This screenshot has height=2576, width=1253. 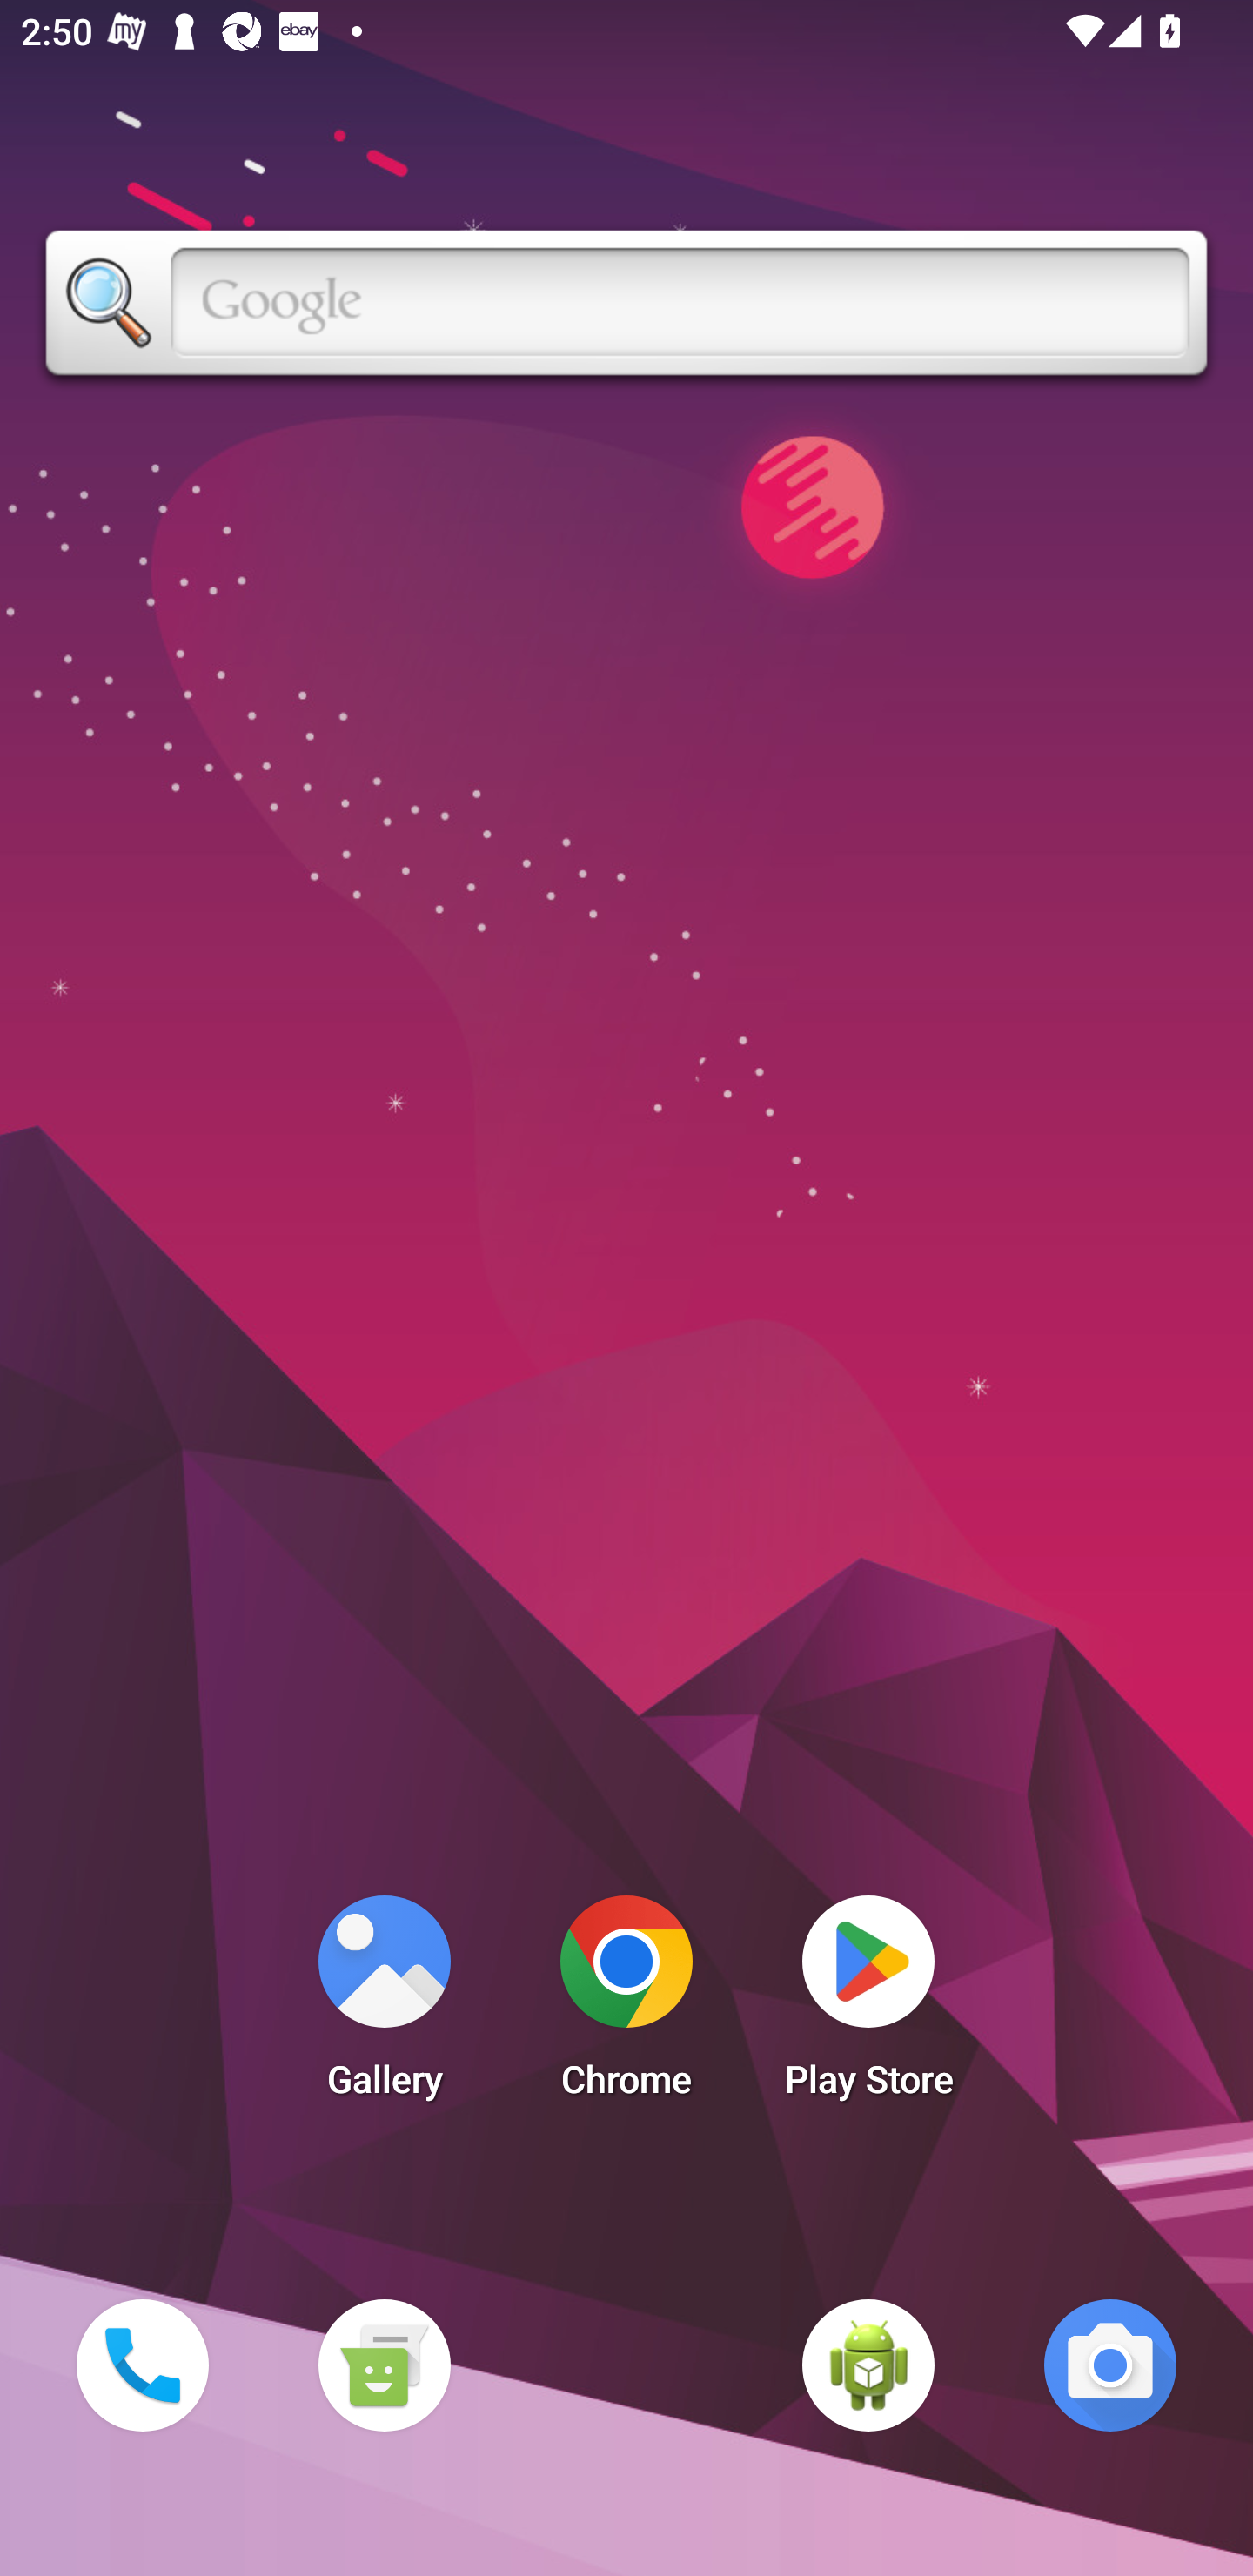 What do you see at coordinates (868, 2365) in the screenshot?
I see `WebView Browser Tester` at bounding box center [868, 2365].